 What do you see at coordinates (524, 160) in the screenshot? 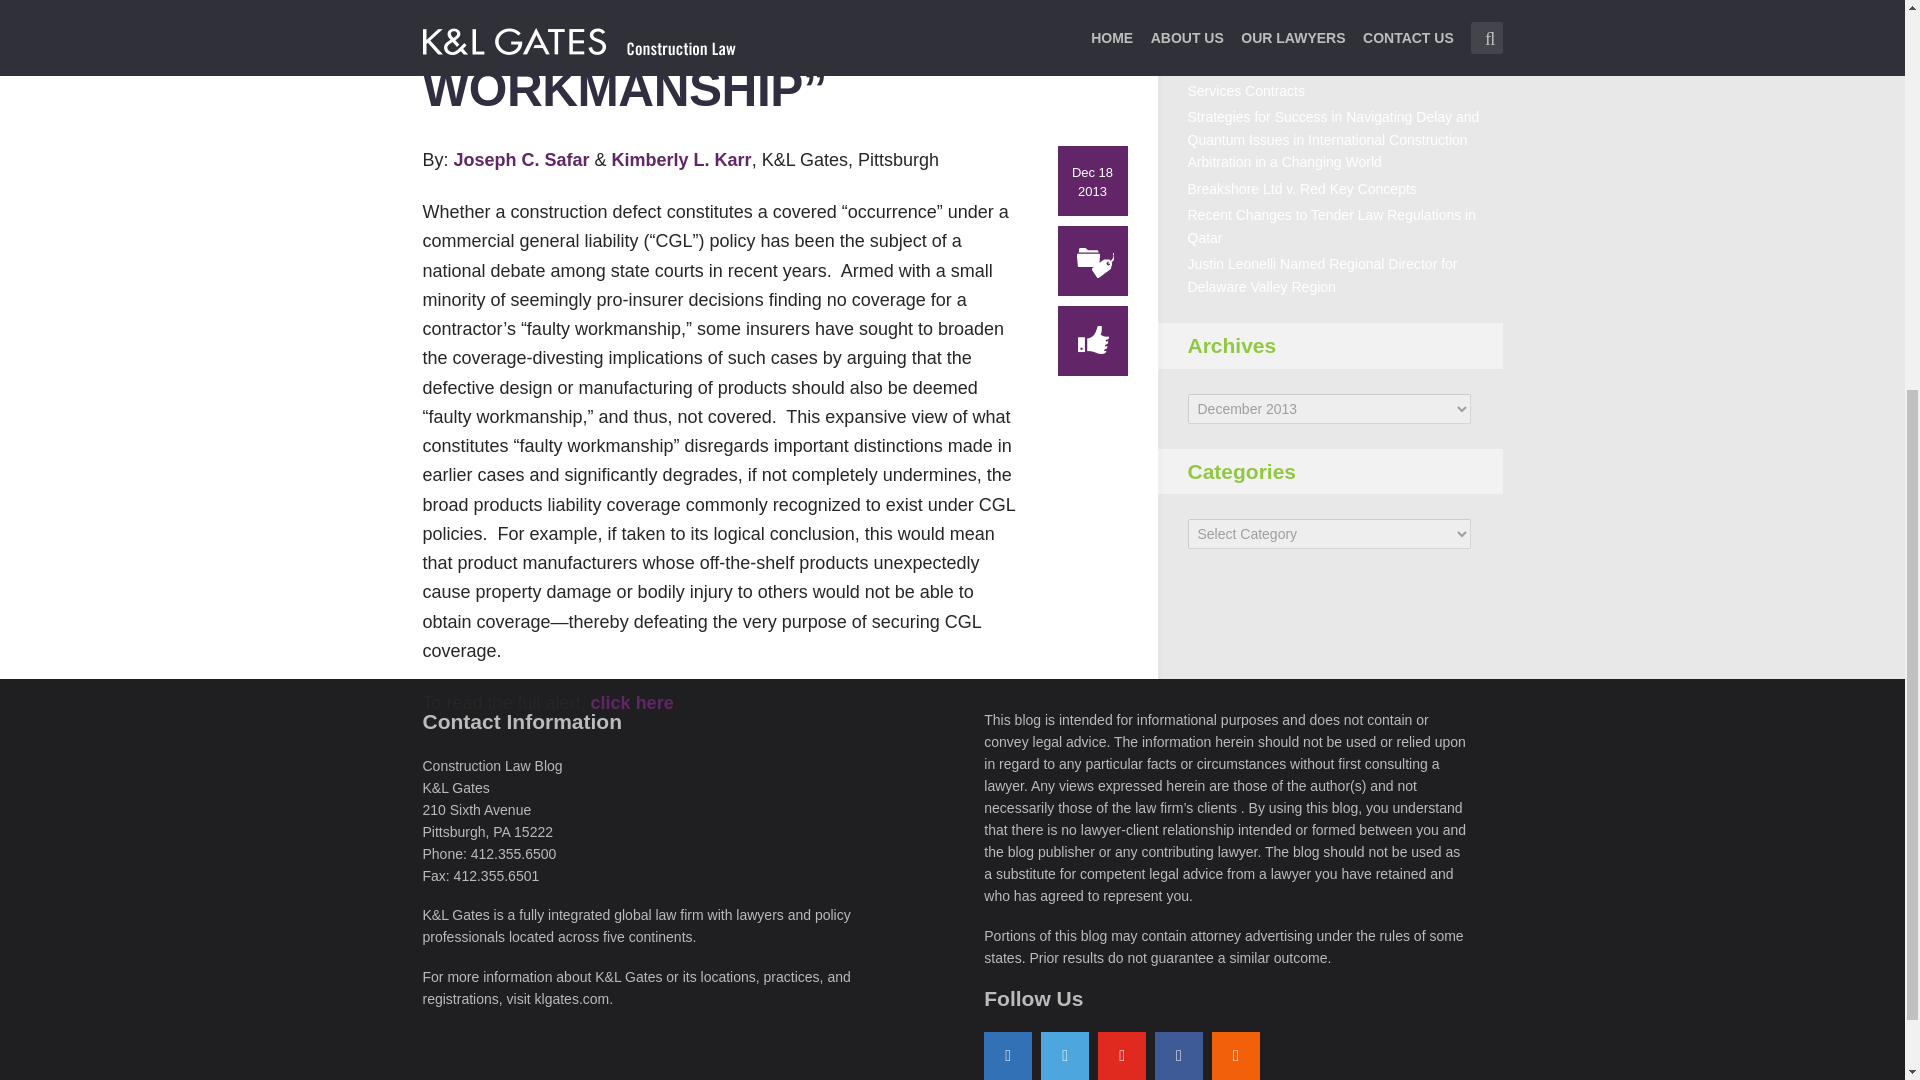
I see `Joseph C. Safar` at bounding box center [524, 160].